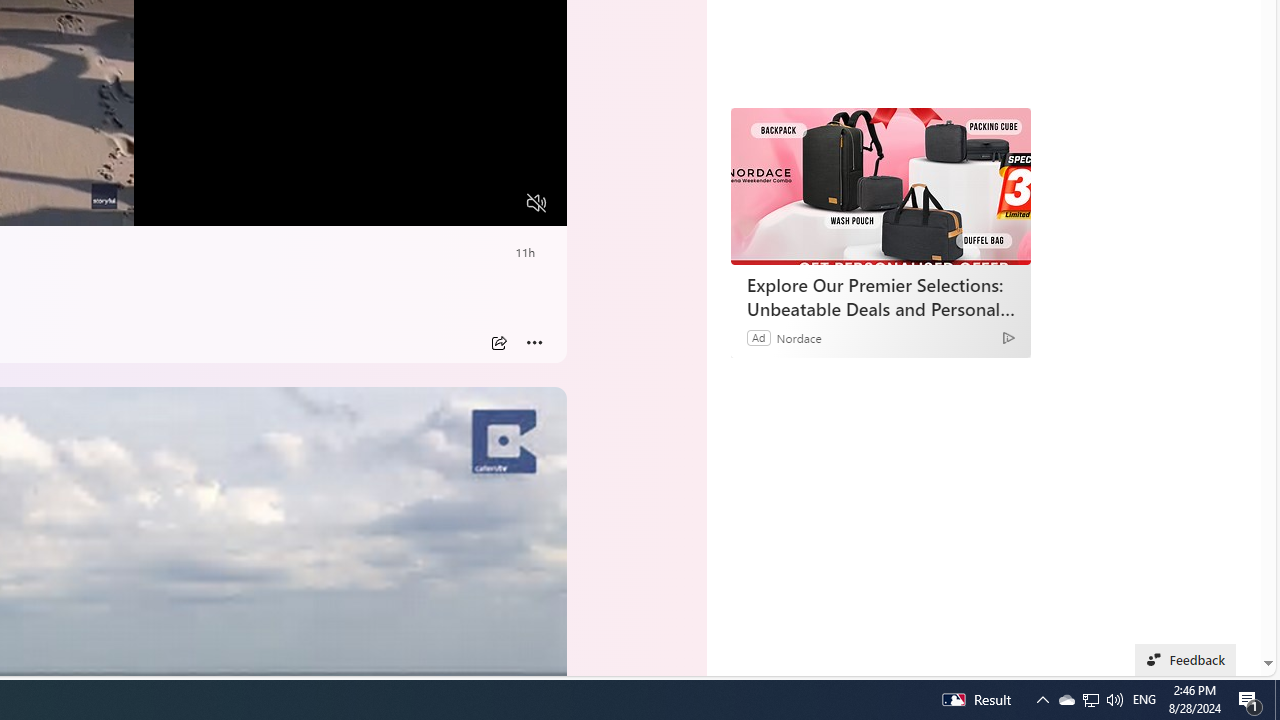 This screenshot has height=720, width=1280. I want to click on Share, so click(498, 343).